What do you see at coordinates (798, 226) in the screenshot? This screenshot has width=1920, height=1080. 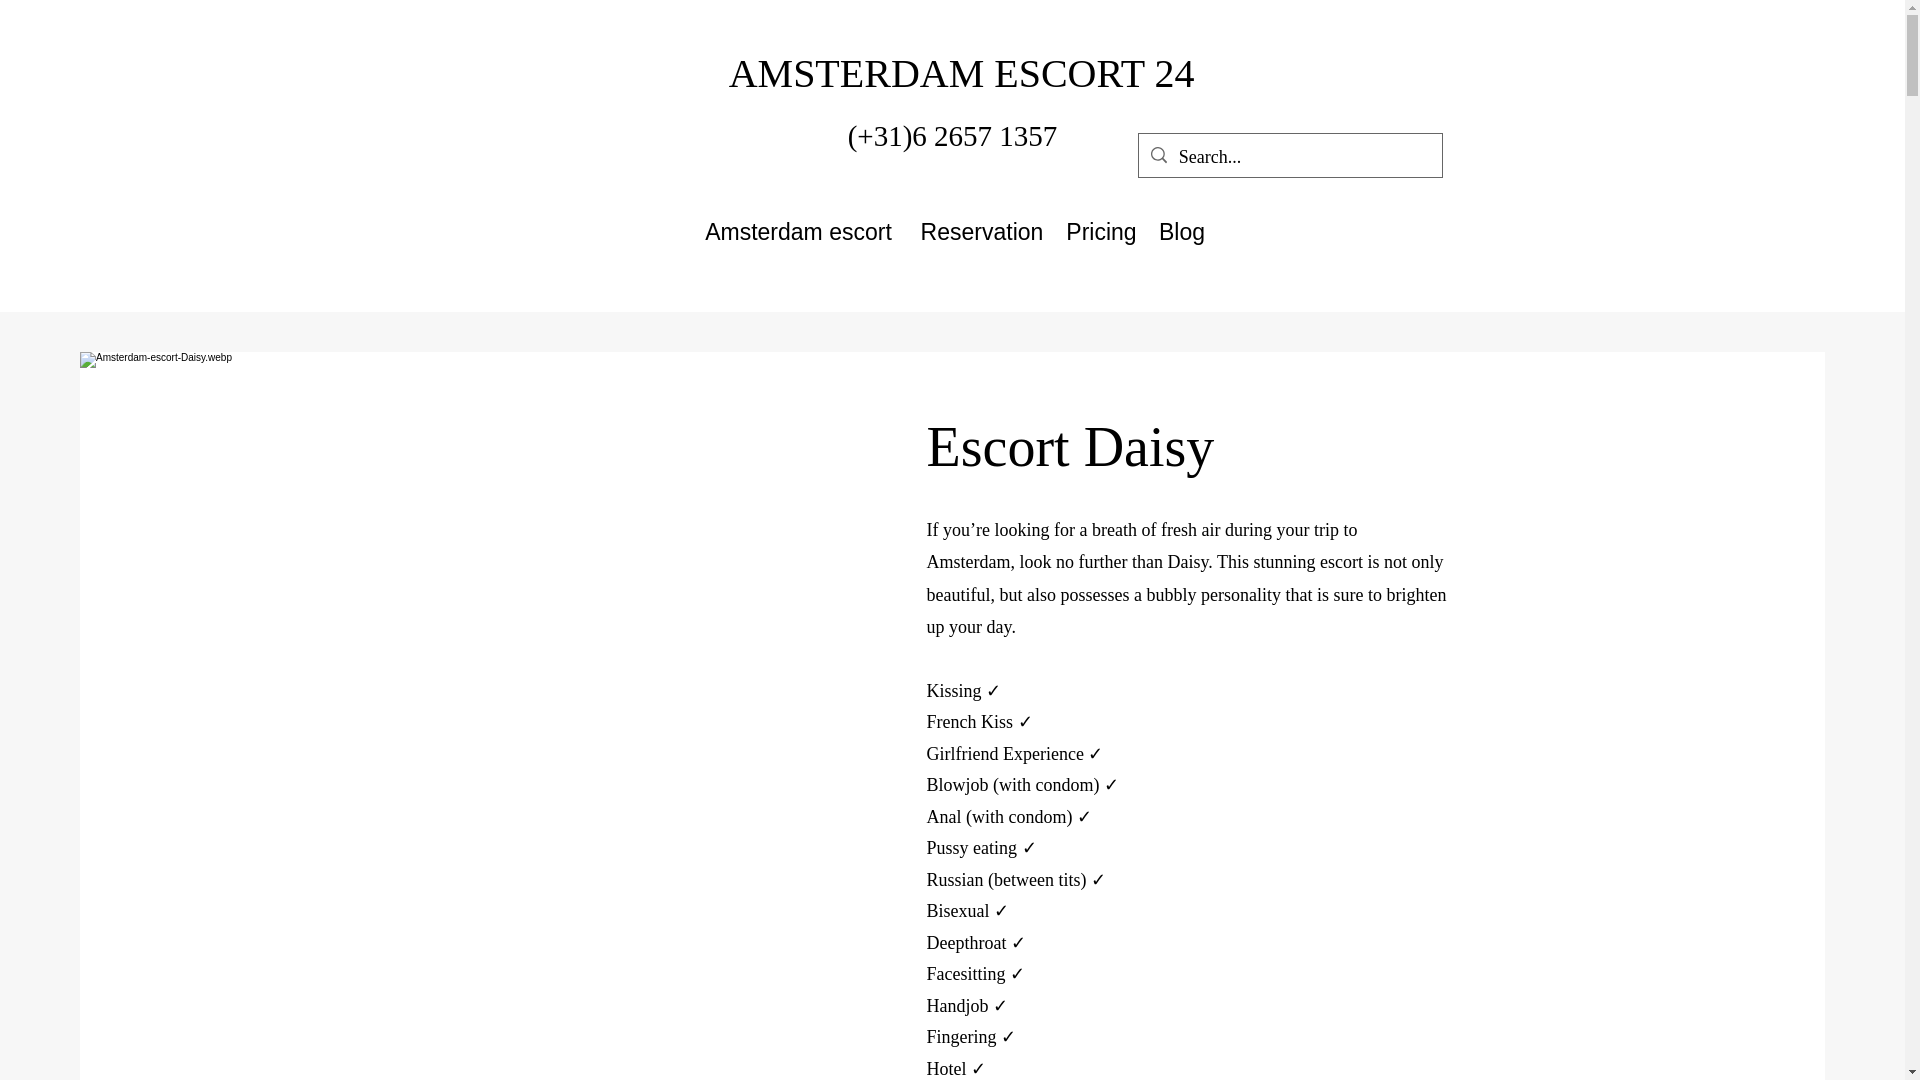 I see `Amsterdam escort` at bounding box center [798, 226].